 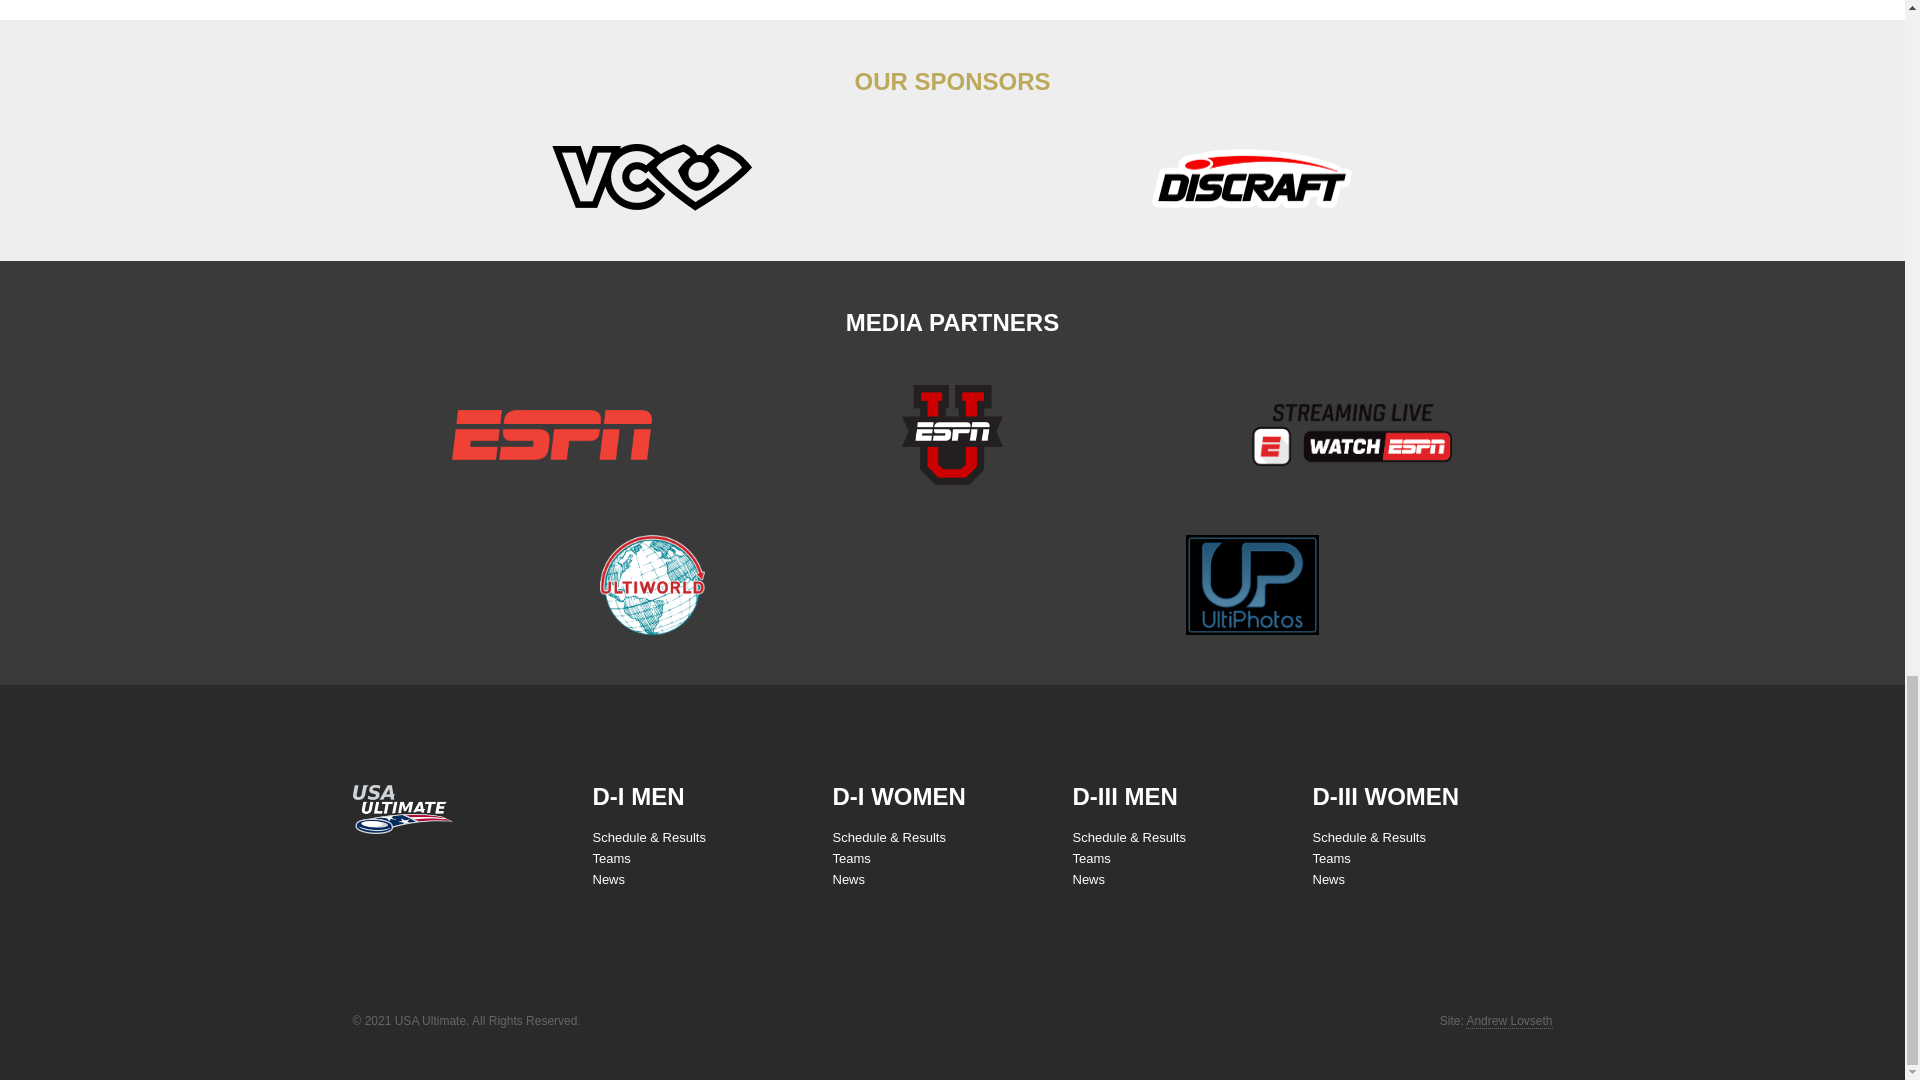 I want to click on News, so click(x=608, y=878).